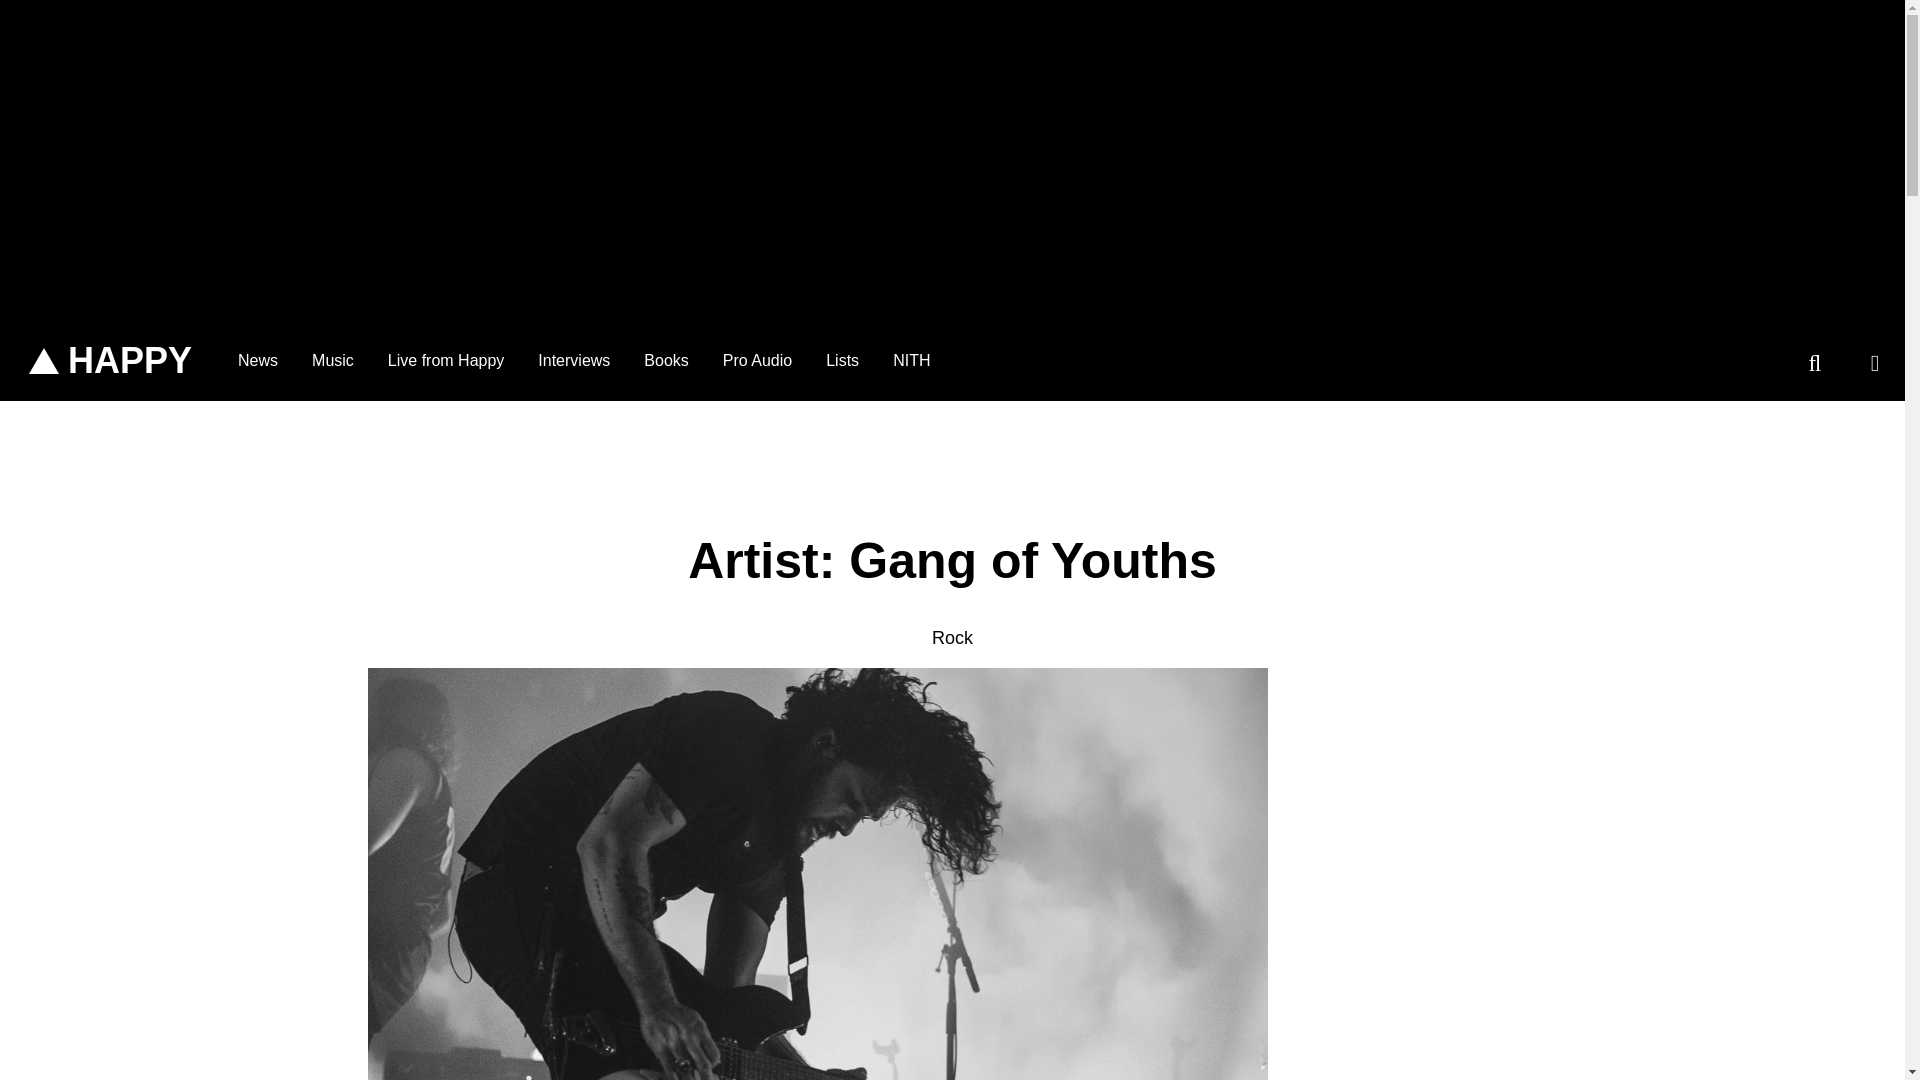  What do you see at coordinates (666, 360) in the screenshot?
I see `Books` at bounding box center [666, 360].